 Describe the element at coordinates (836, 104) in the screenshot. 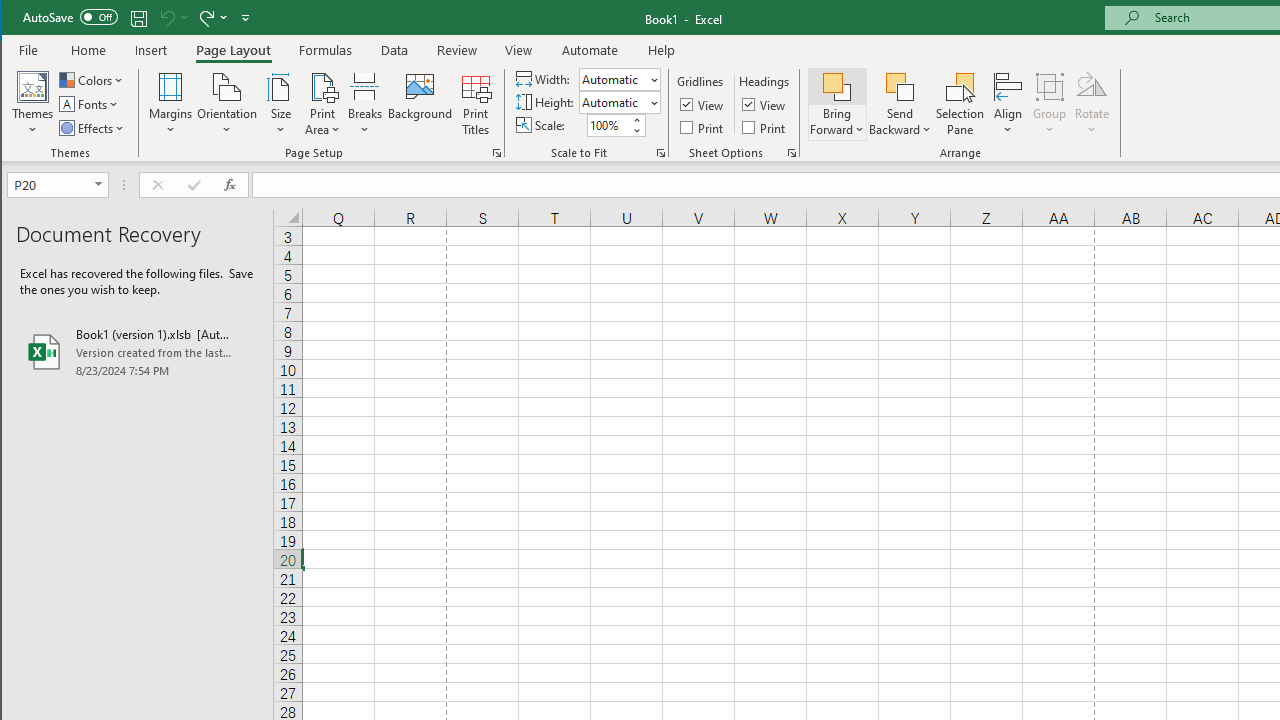

I see `Bring Forward` at that location.